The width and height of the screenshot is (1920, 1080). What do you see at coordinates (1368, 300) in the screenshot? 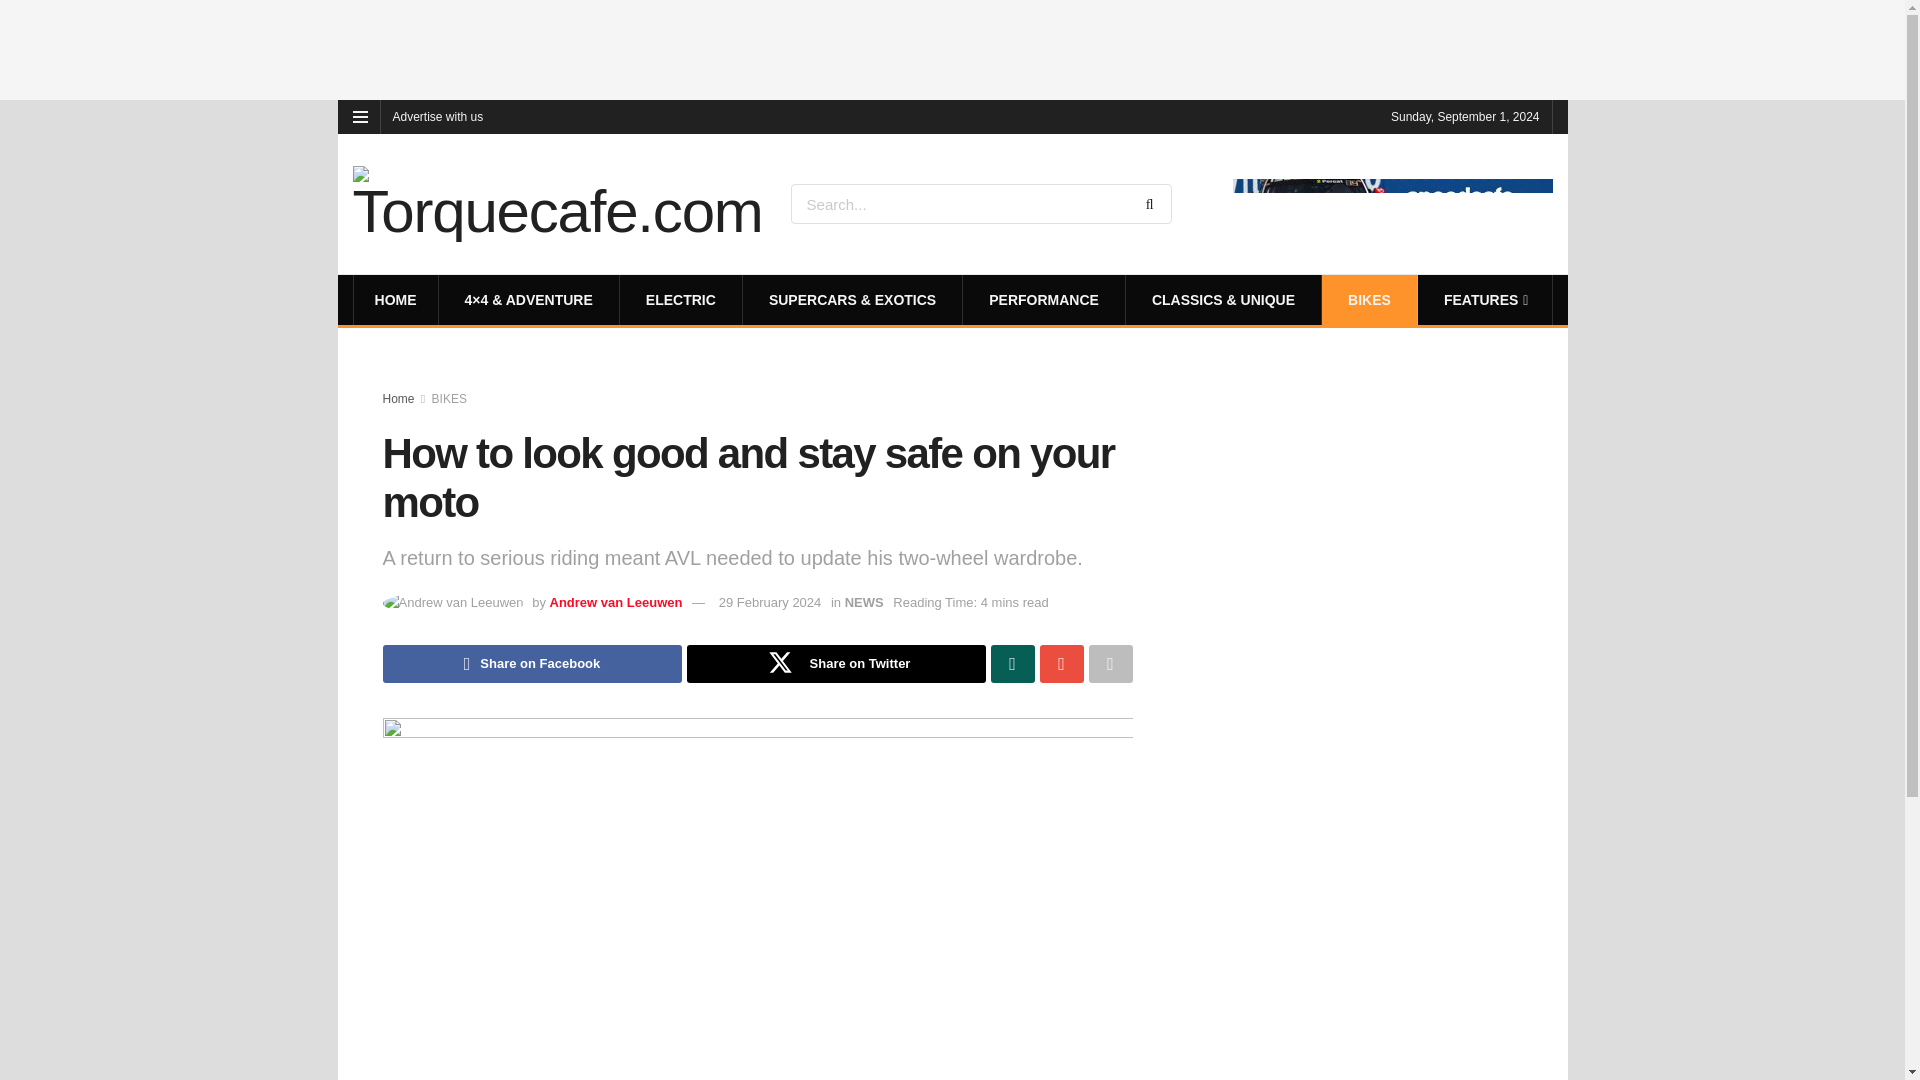
I see `BIKES` at bounding box center [1368, 300].